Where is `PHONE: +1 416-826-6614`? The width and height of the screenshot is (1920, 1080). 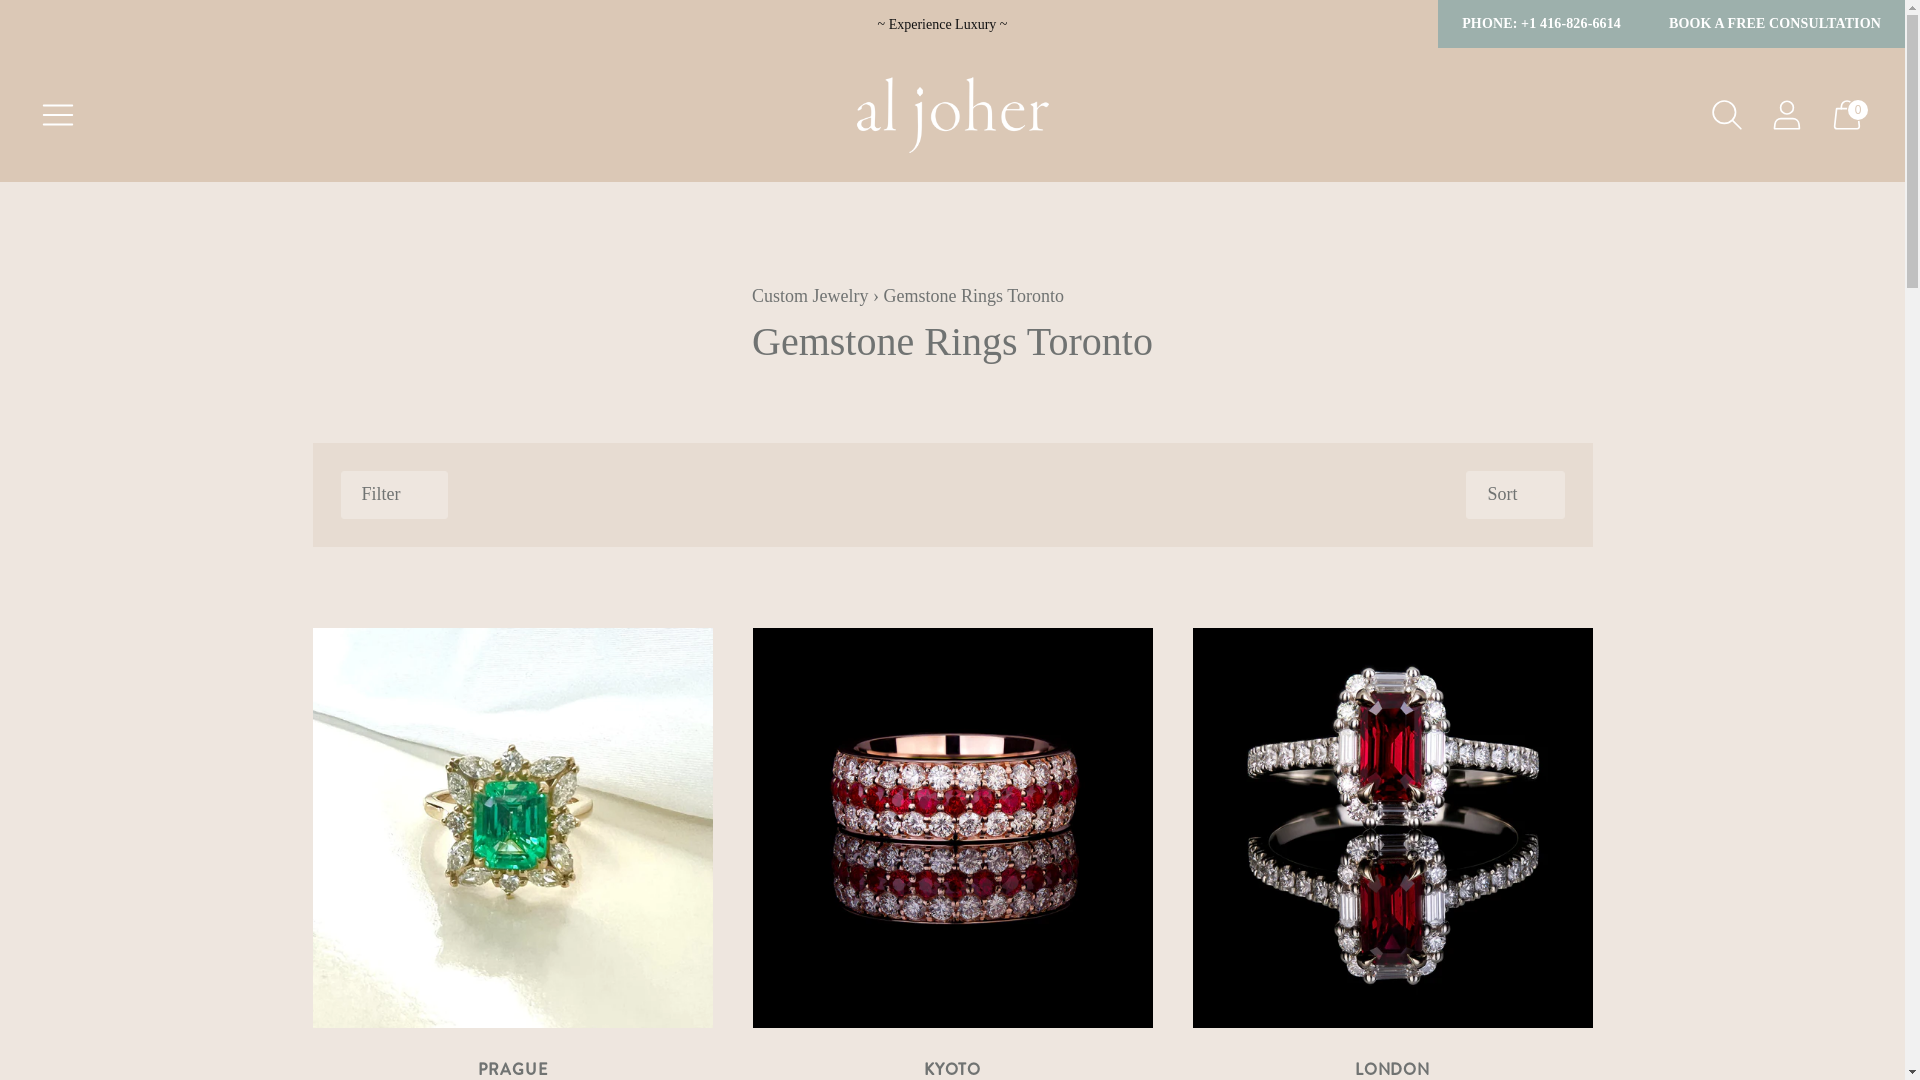 PHONE: +1 416-826-6614 is located at coordinates (1542, 24).